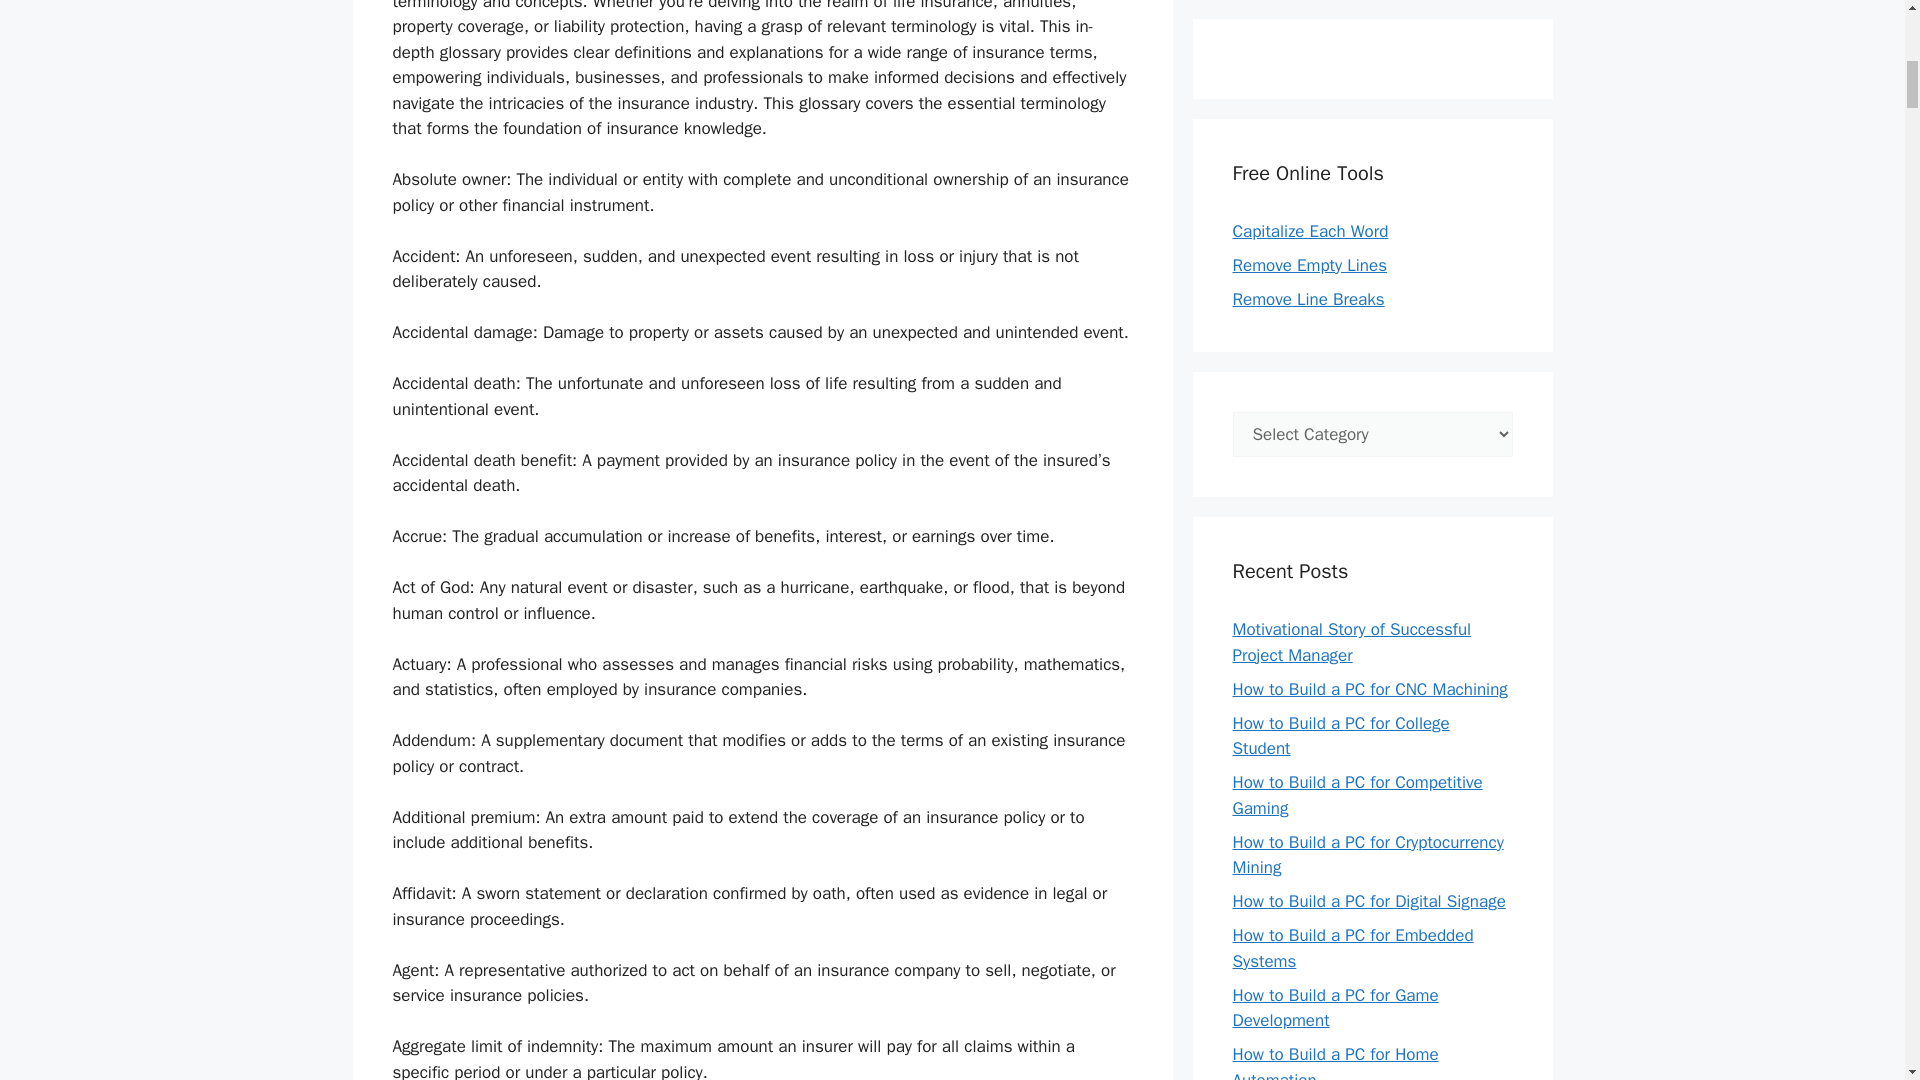  Describe the element at coordinates (1308, 298) in the screenshot. I see `Remove Line Breaks` at that location.